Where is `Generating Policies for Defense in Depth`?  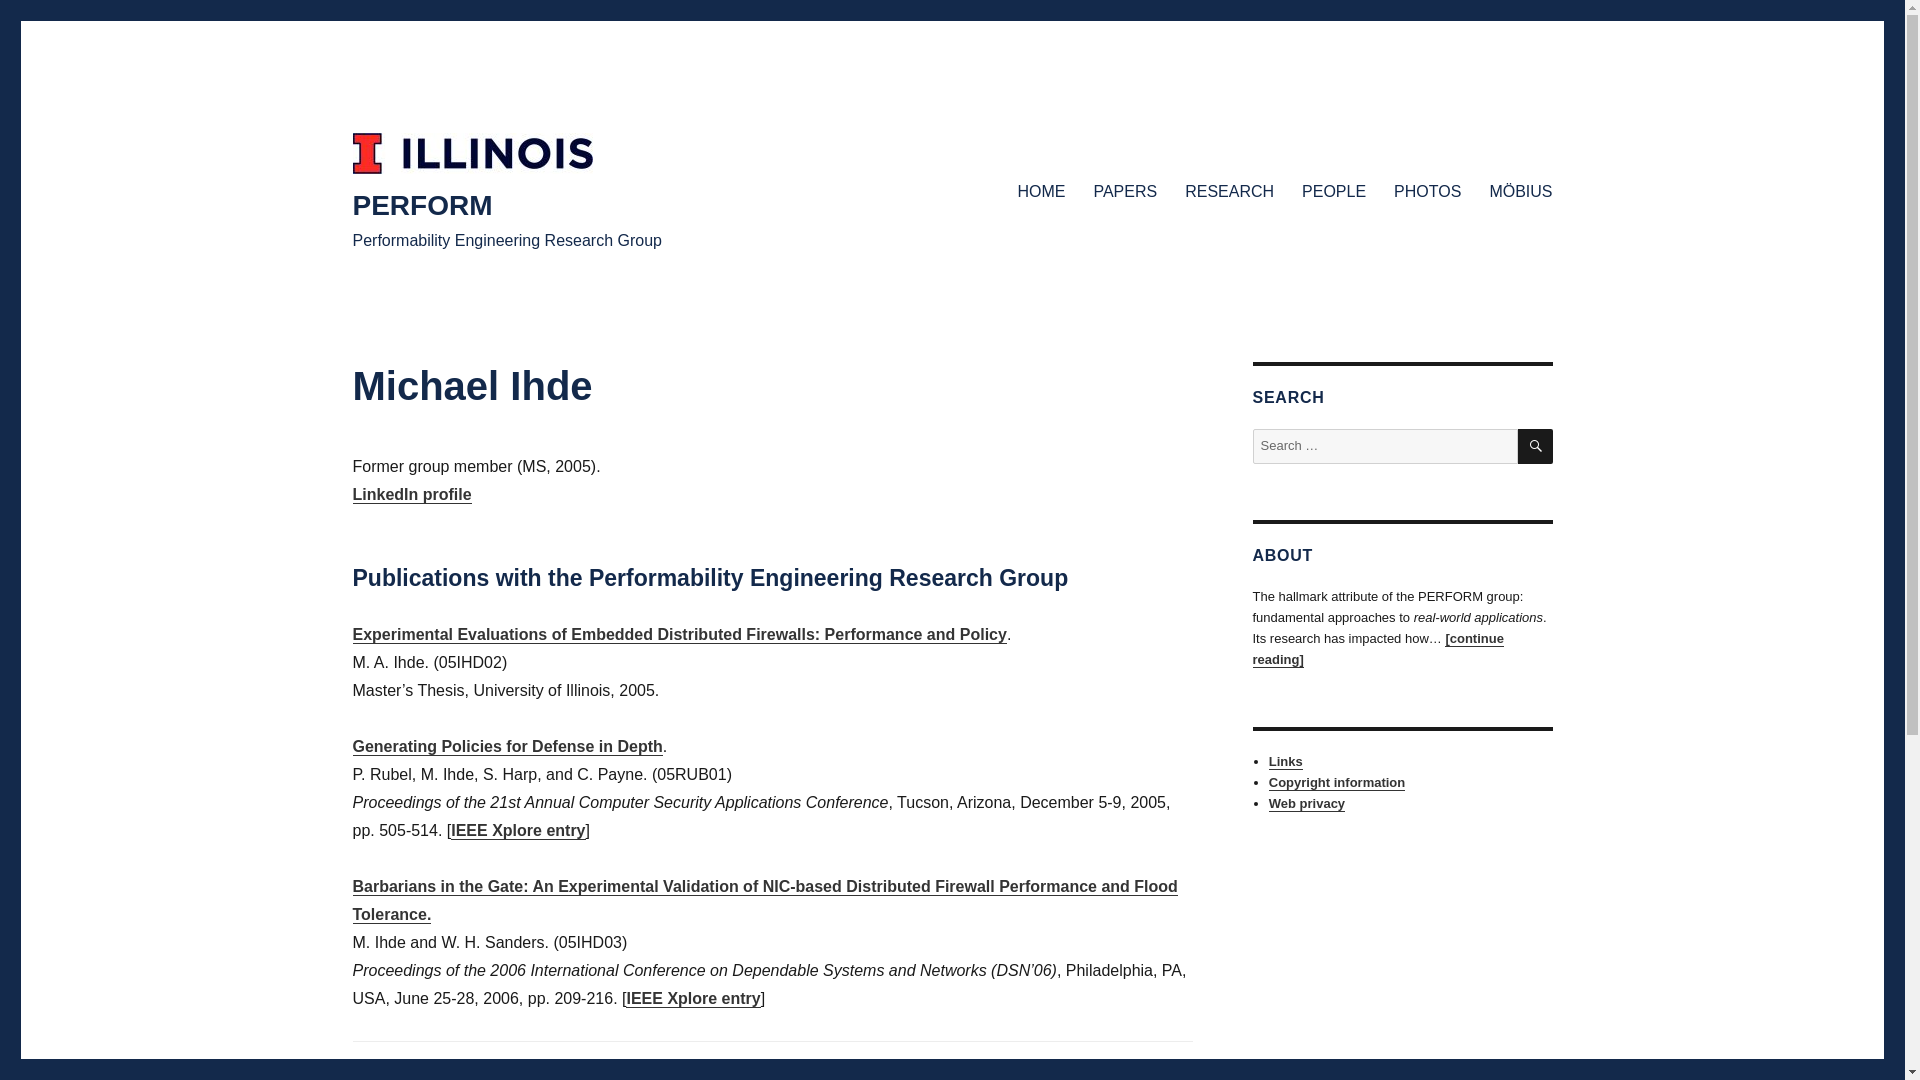 Generating Policies for Defense in Depth is located at coordinates (506, 746).